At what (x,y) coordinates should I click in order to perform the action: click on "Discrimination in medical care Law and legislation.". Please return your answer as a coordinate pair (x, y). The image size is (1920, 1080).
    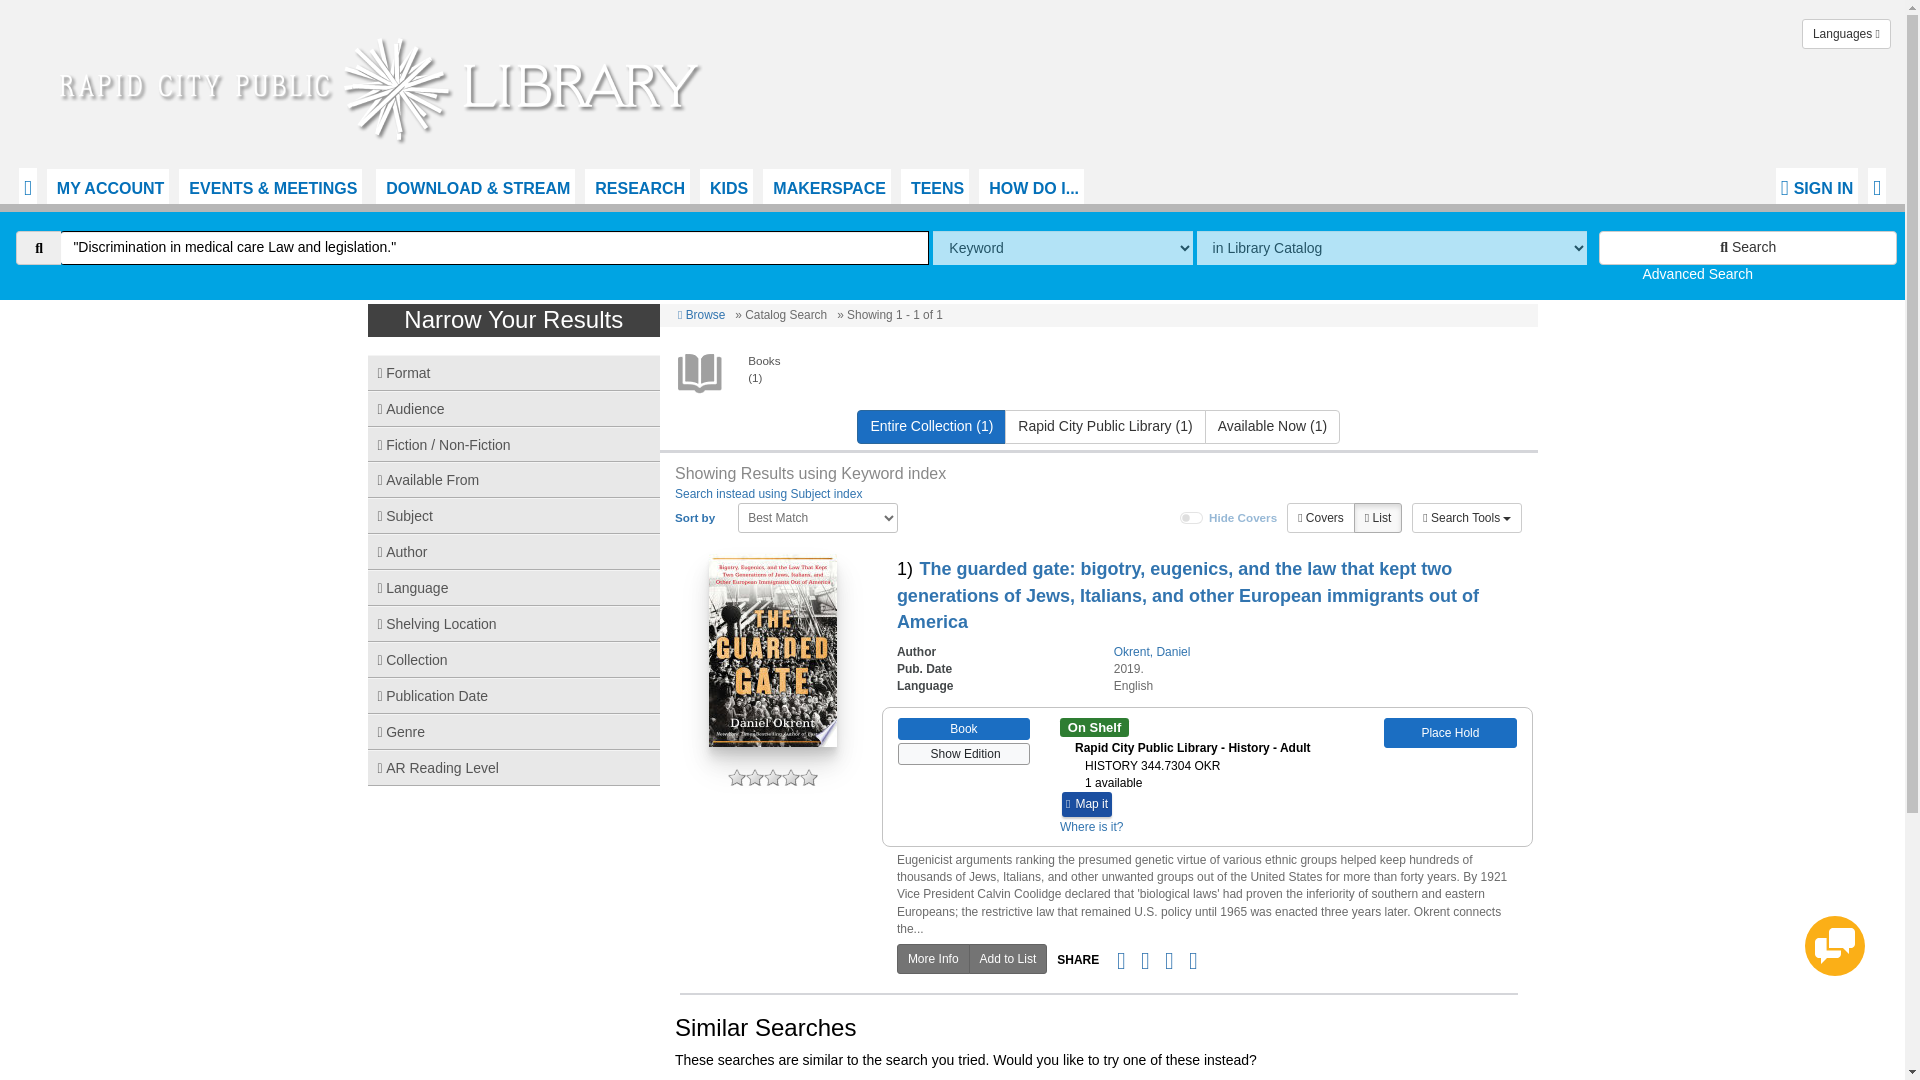
    Looking at the image, I should click on (495, 248).